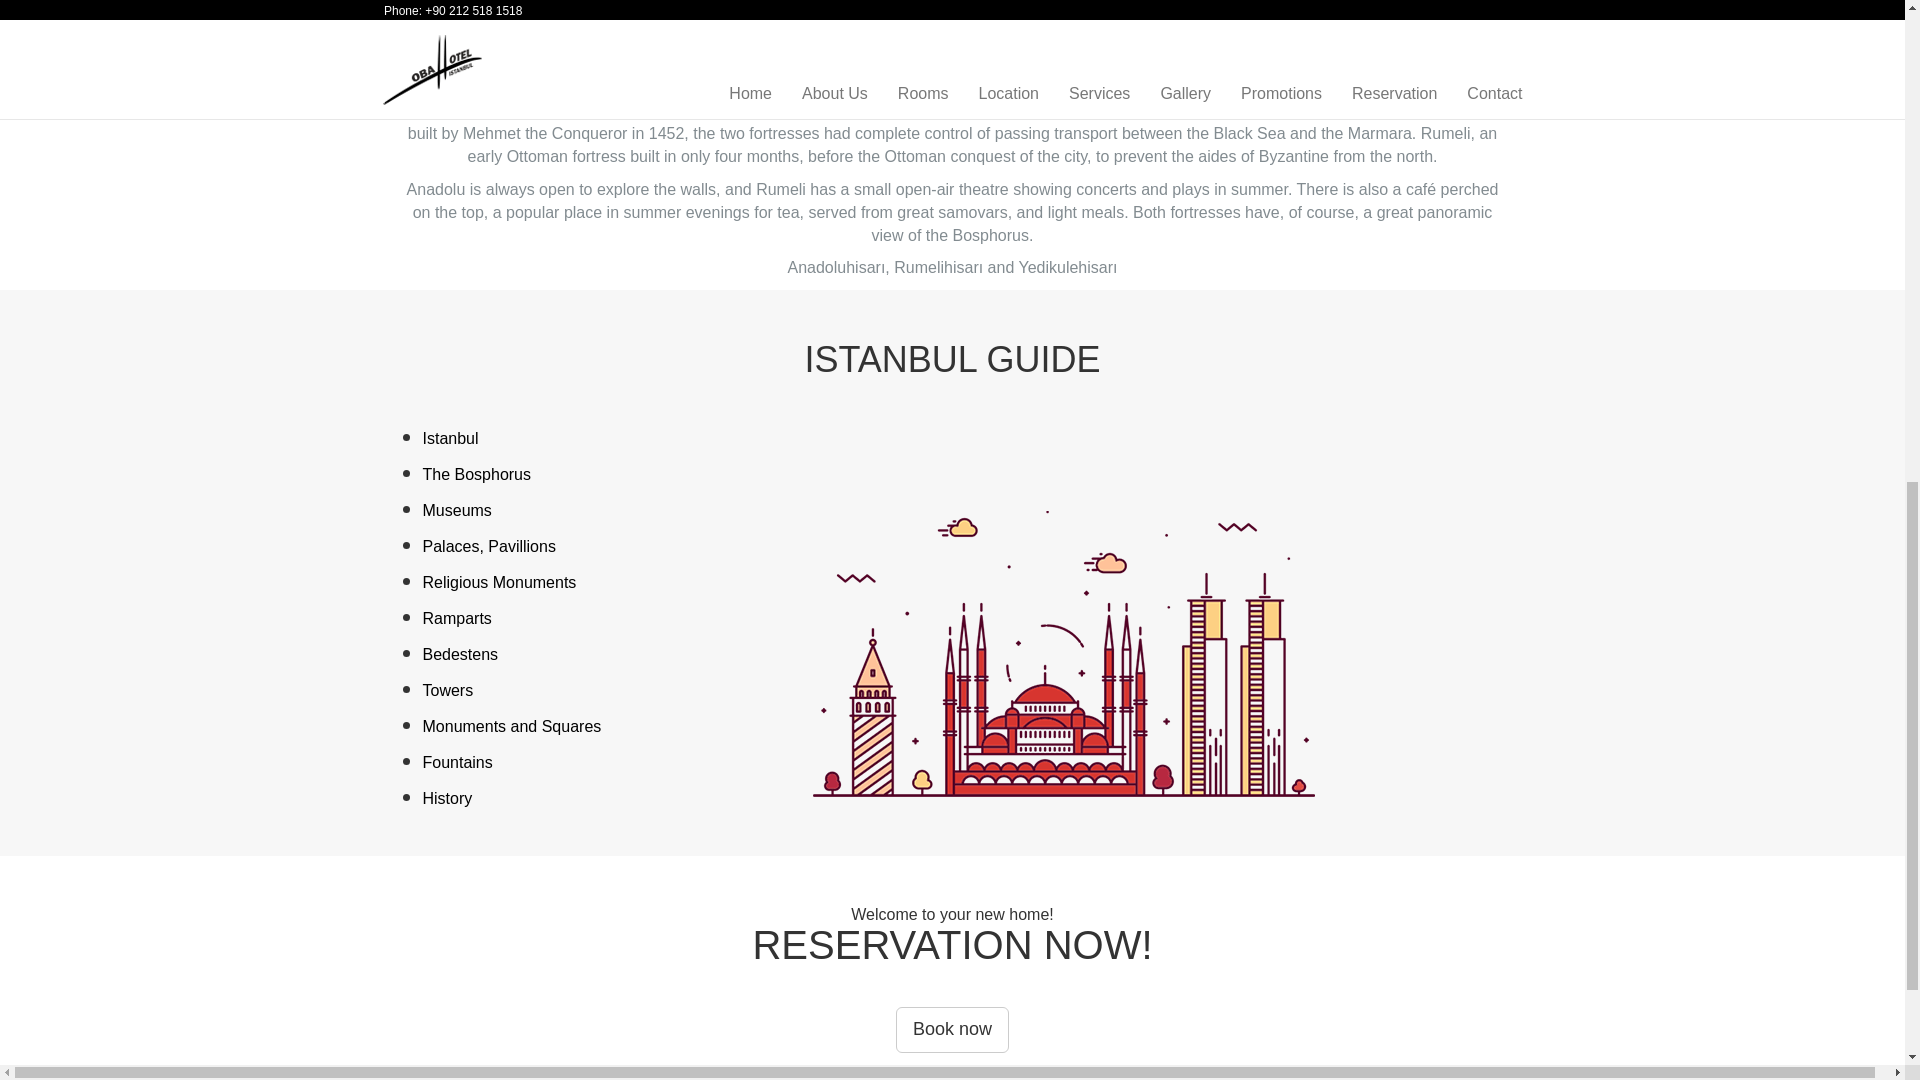 The height and width of the screenshot is (1080, 1920). I want to click on Ramparts, so click(456, 618).